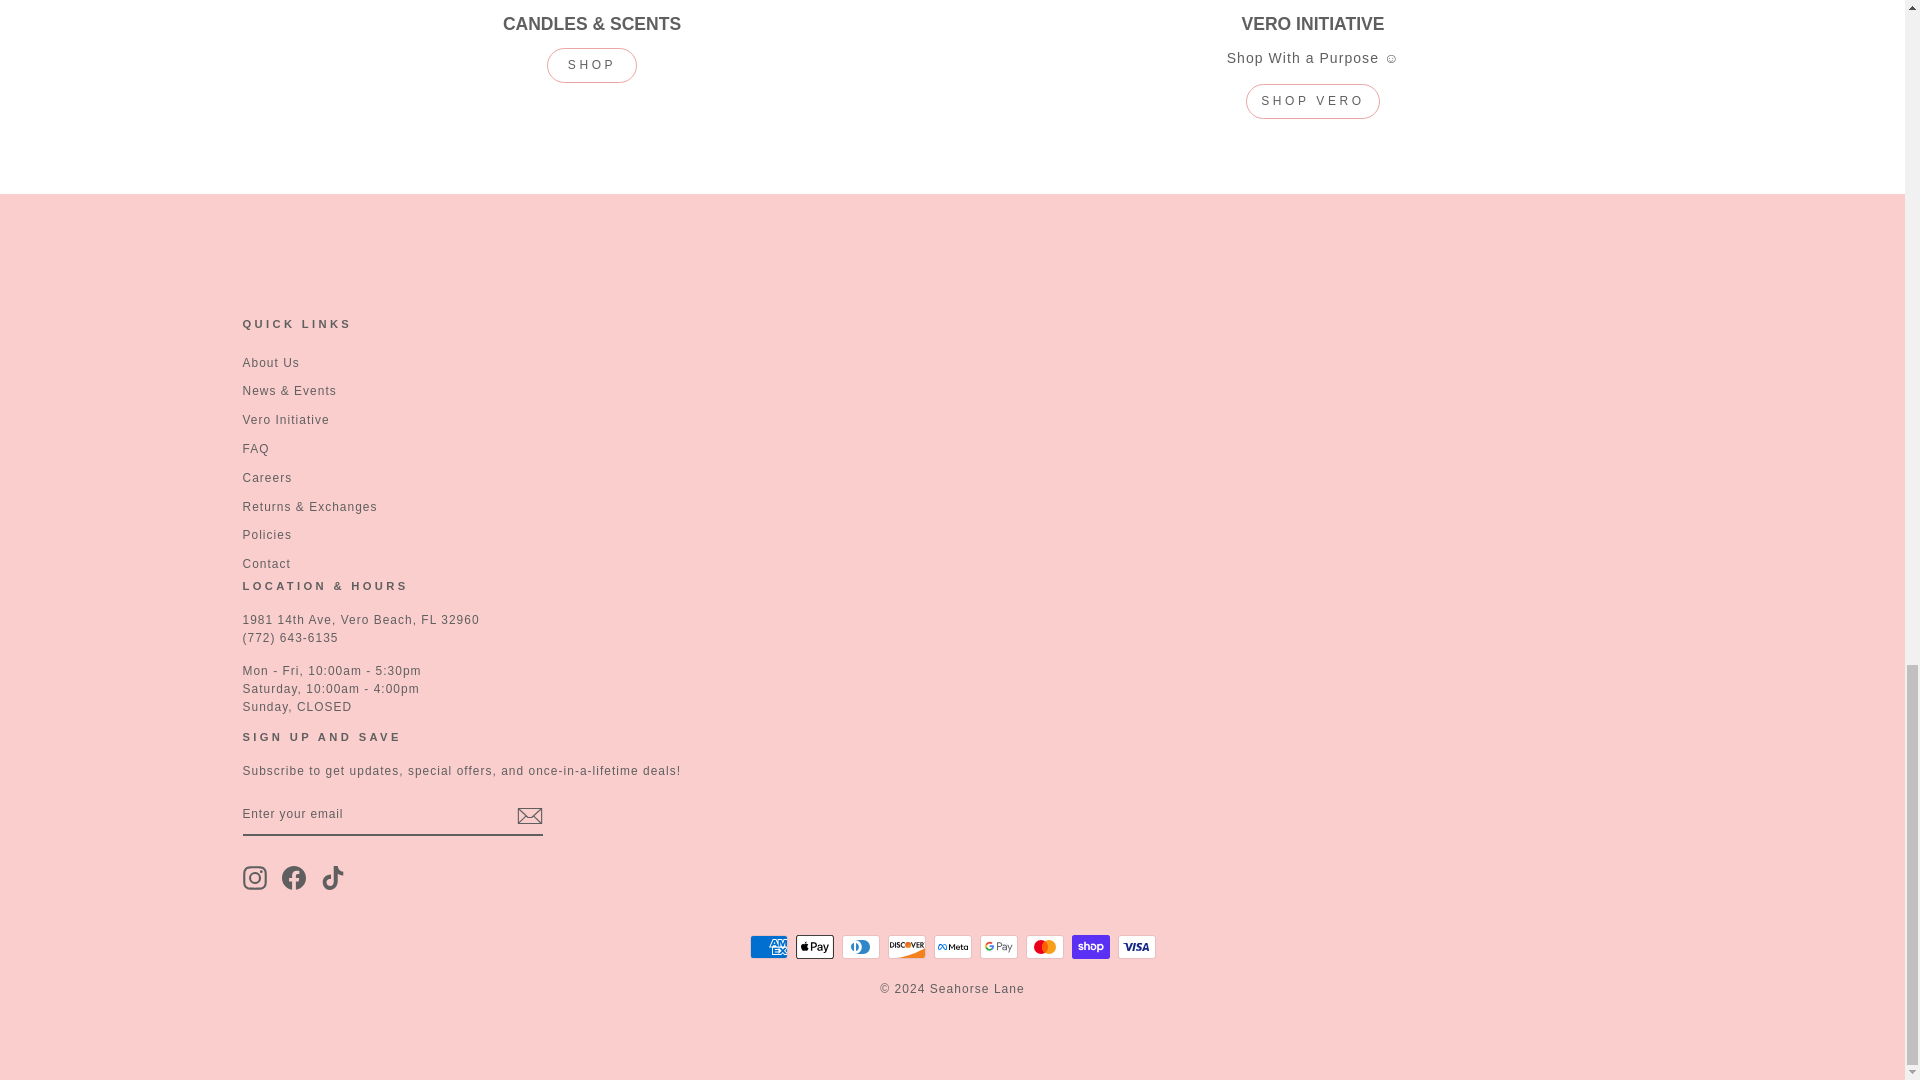 This screenshot has height=1080, width=1920. What do you see at coordinates (814, 947) in the screenshot?
I see `Apple Pay` at bounding box center [814, 947].